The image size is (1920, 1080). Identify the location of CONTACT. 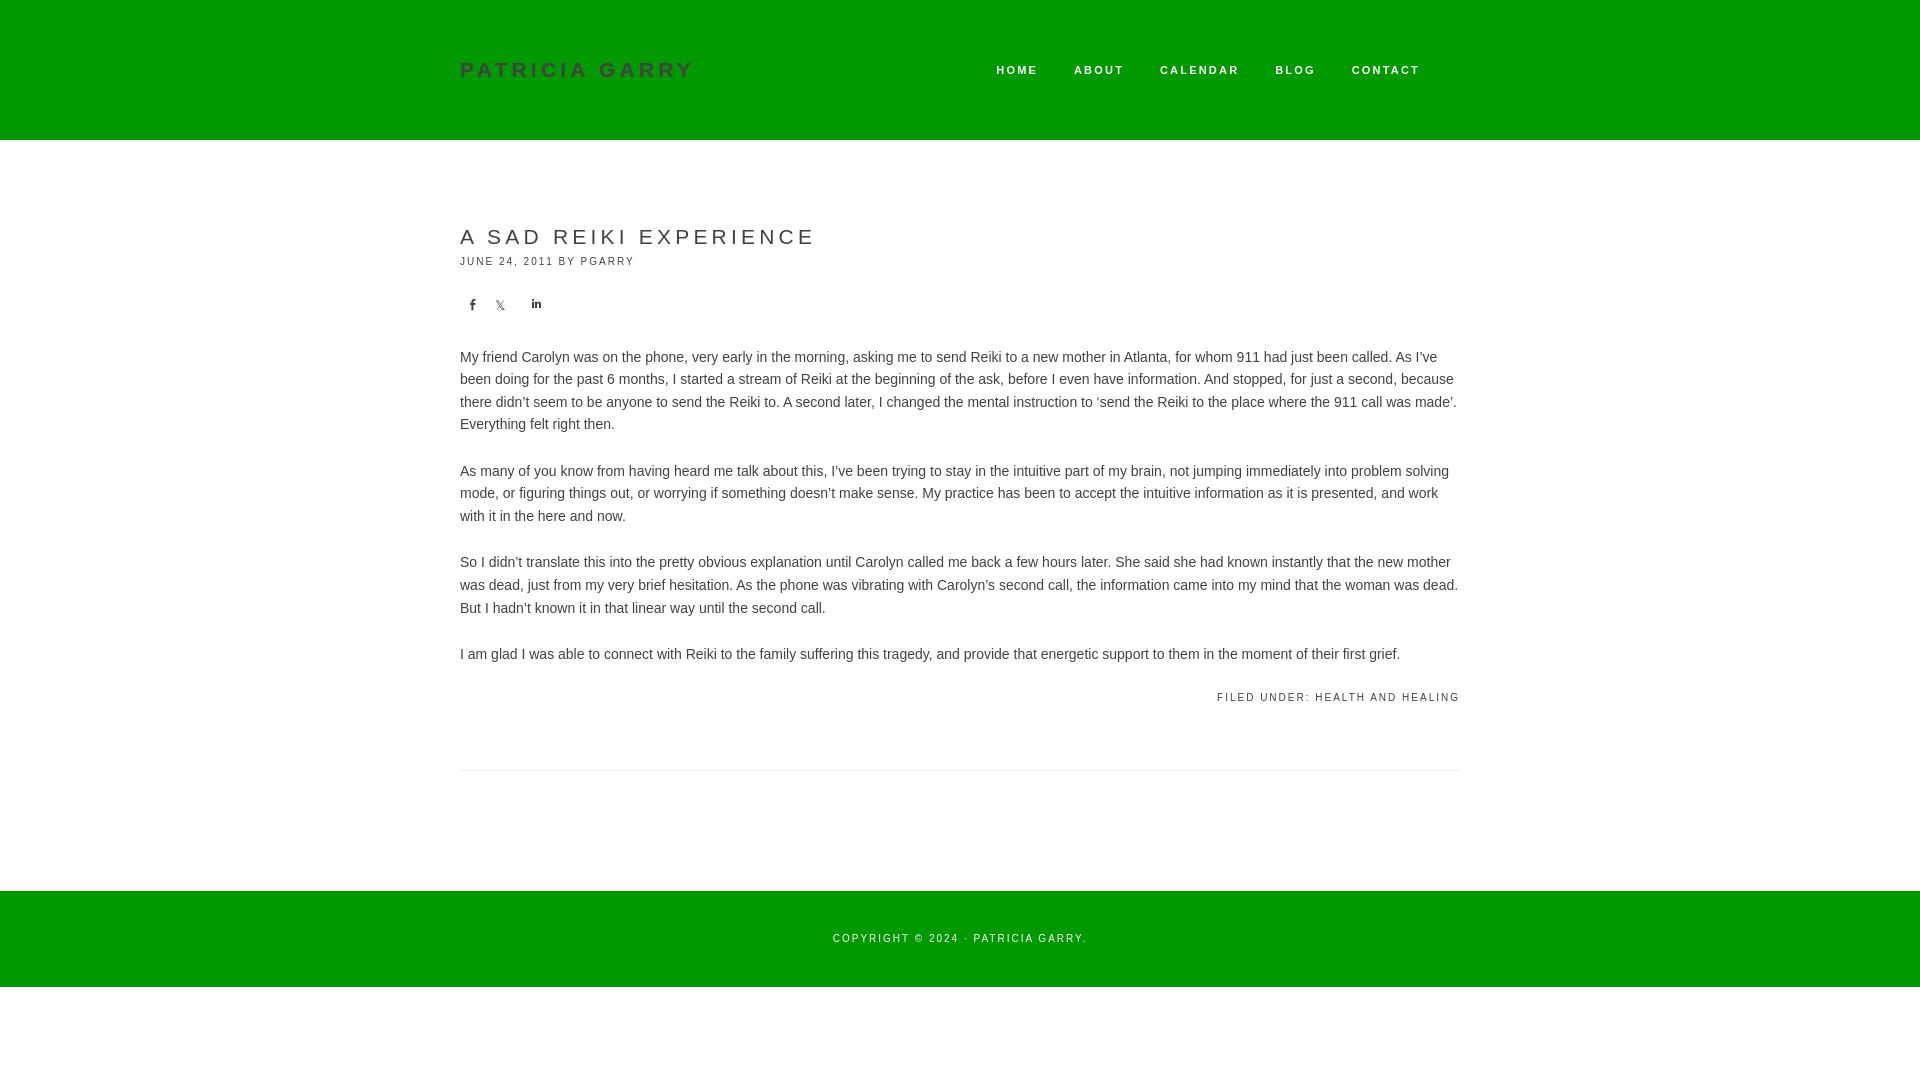
(1386, 70).